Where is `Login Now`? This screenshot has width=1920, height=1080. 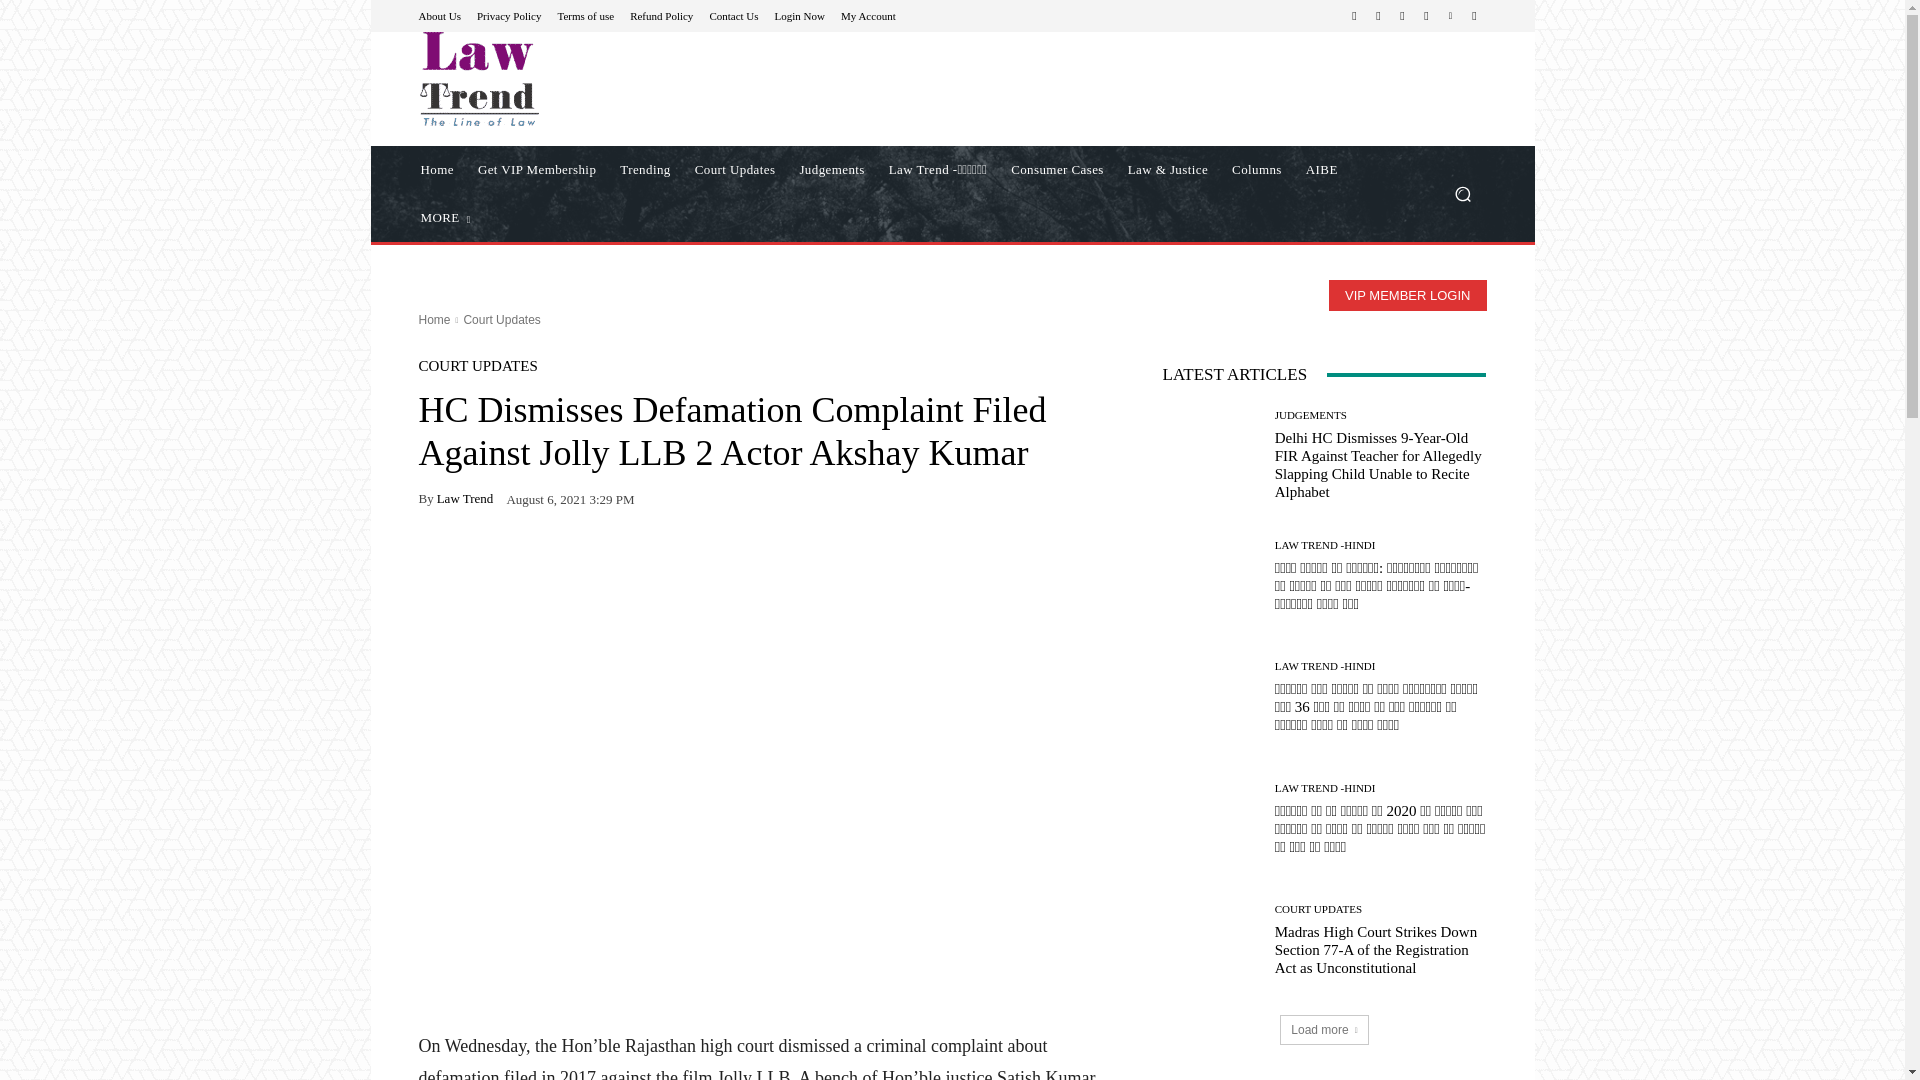
Login Now is located at coordinates (800, 14).